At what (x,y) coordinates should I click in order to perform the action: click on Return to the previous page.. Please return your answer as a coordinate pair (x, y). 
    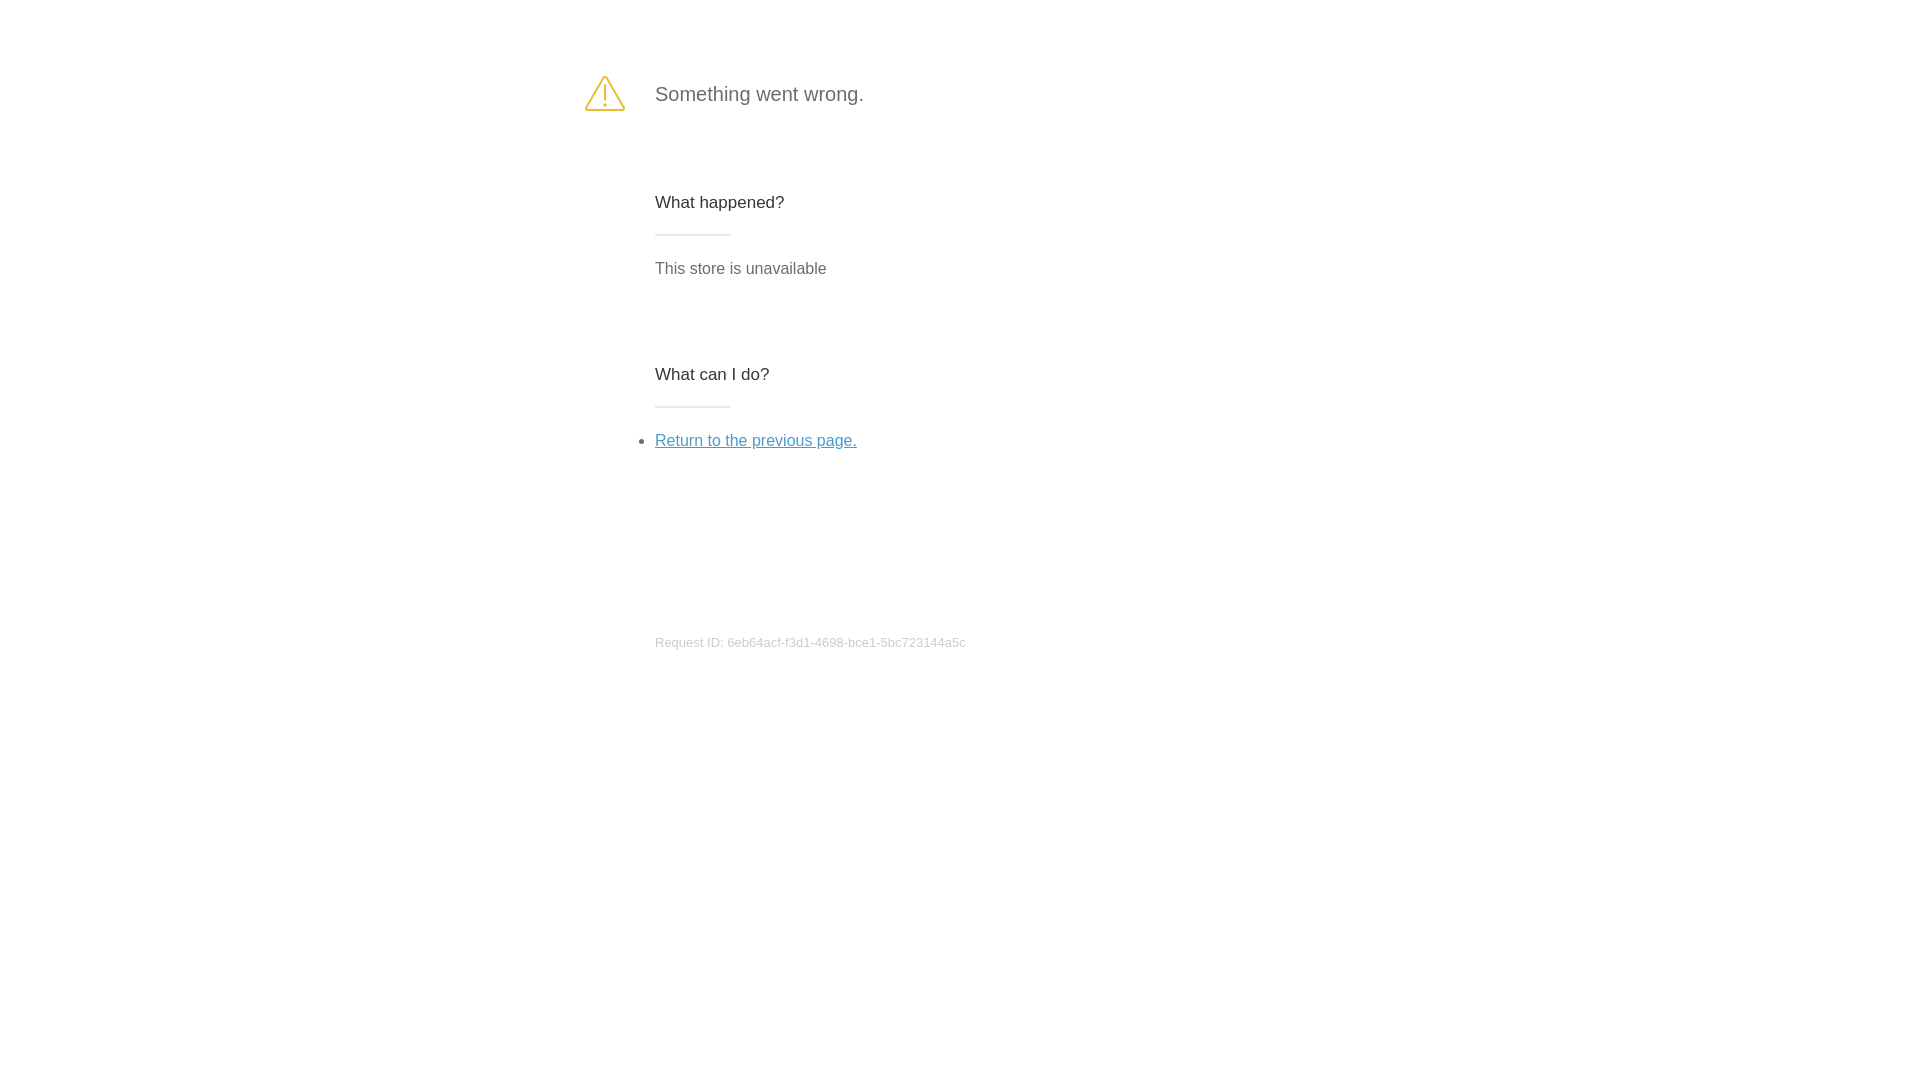
    Looking at the image, I should click on (756, 440).